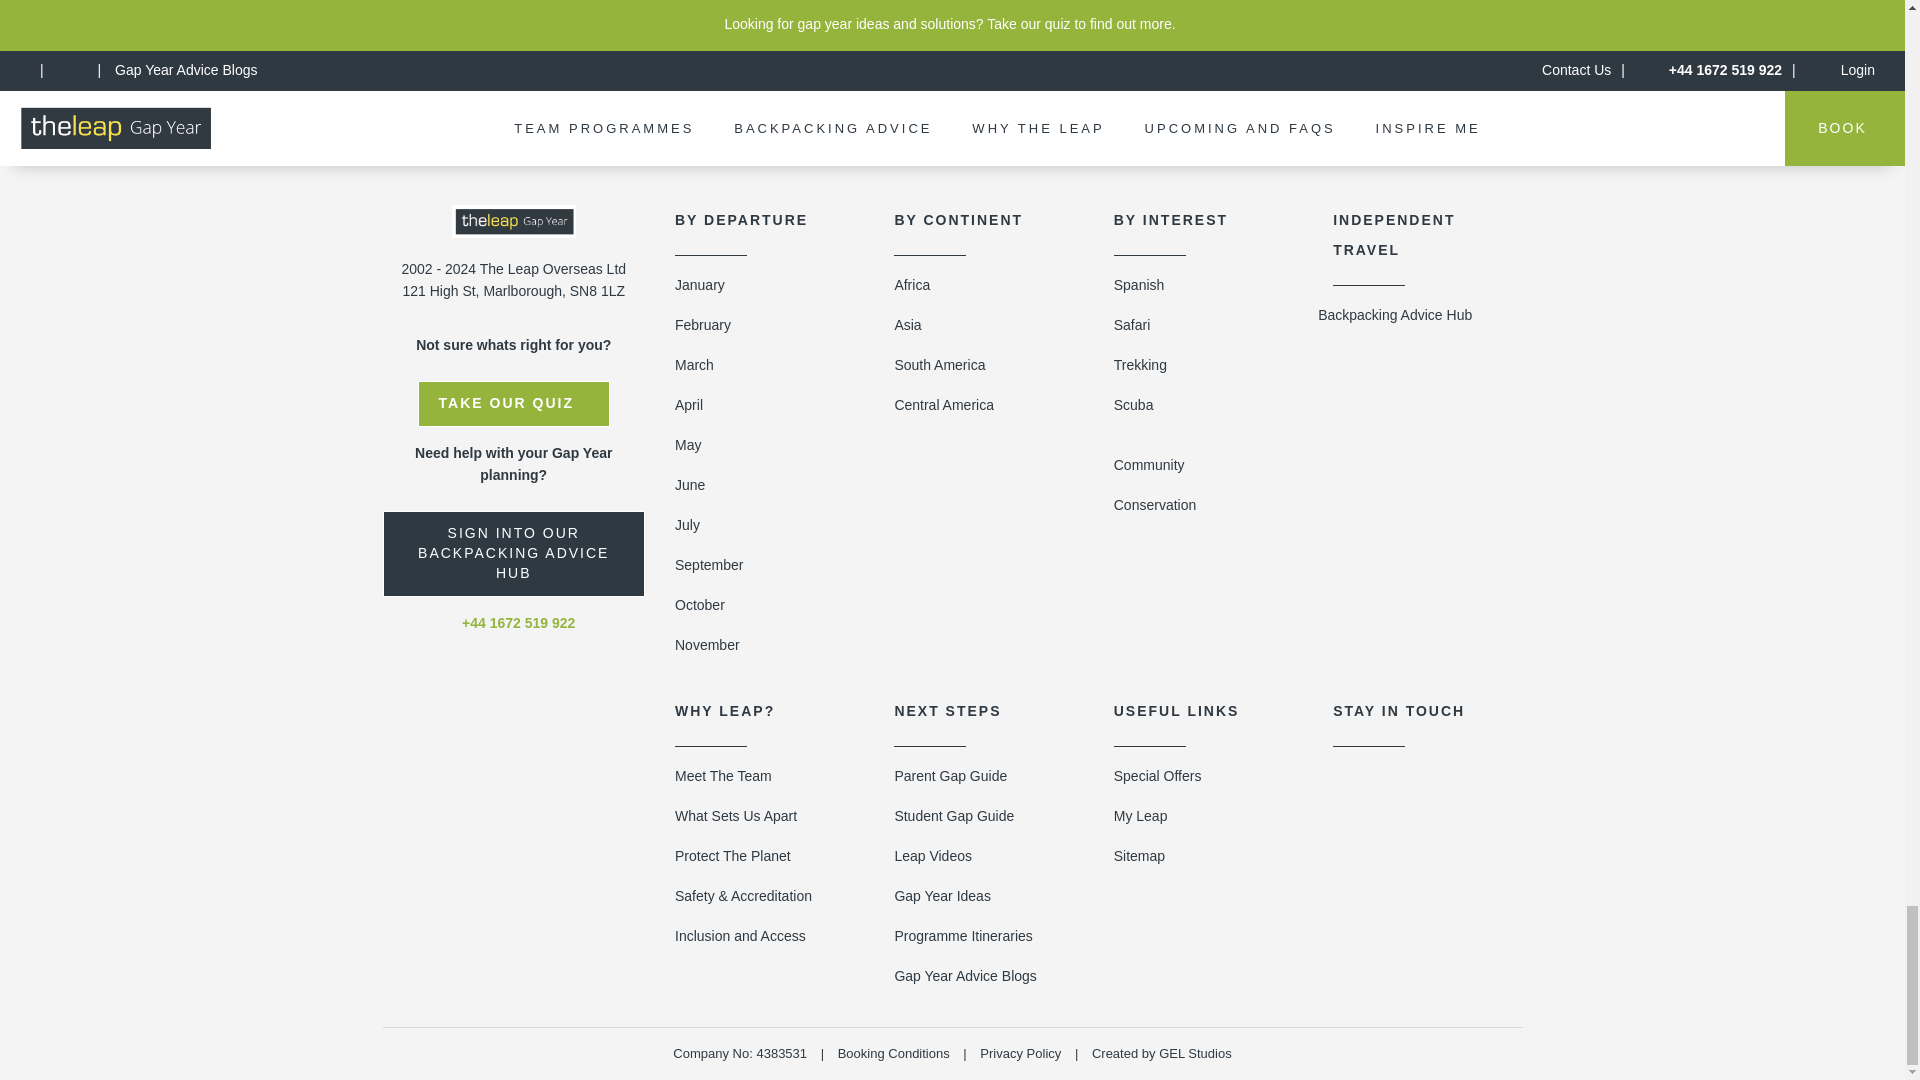  What do you see at coordinates (1072, 15) in the screenshot?
I see `Send` at bounding box center [1072, 15].